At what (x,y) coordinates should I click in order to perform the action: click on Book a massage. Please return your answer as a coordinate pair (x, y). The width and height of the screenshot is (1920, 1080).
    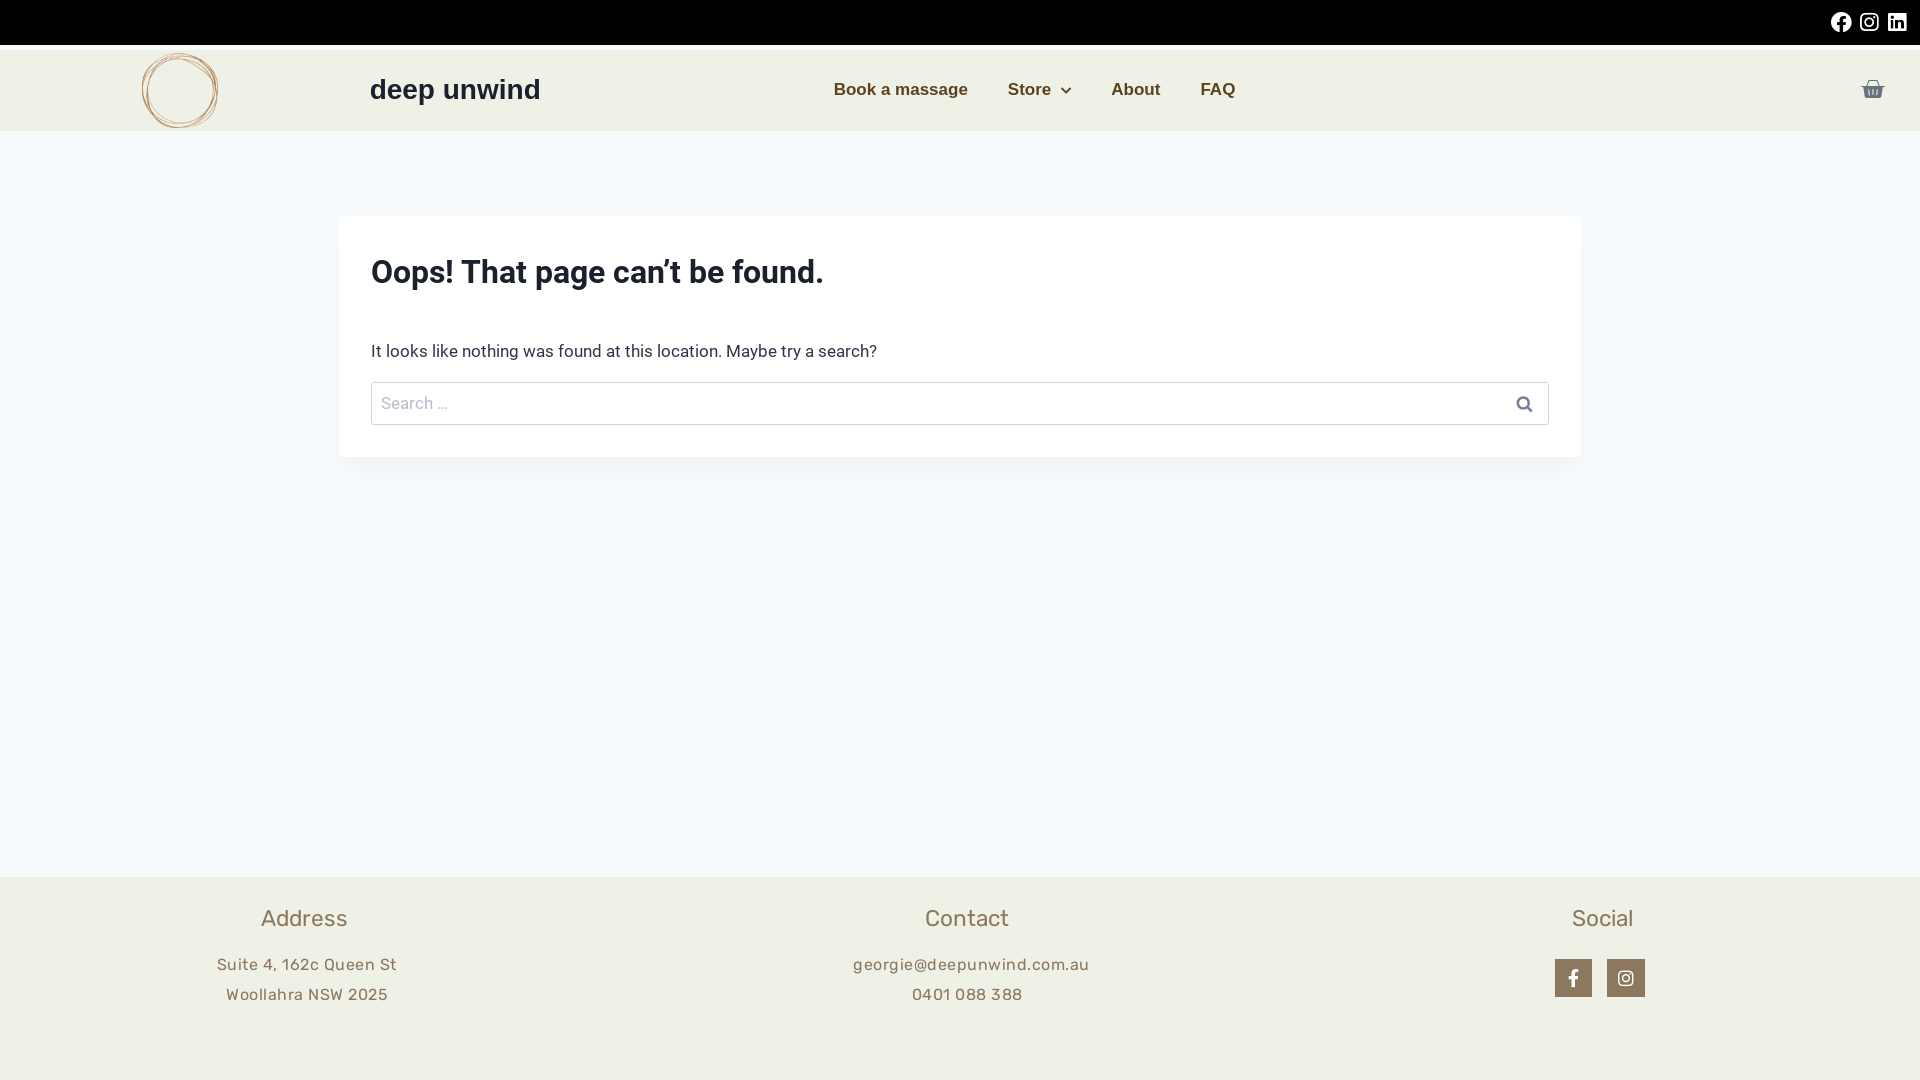
    Looking at the image, I should click on (900, 90).